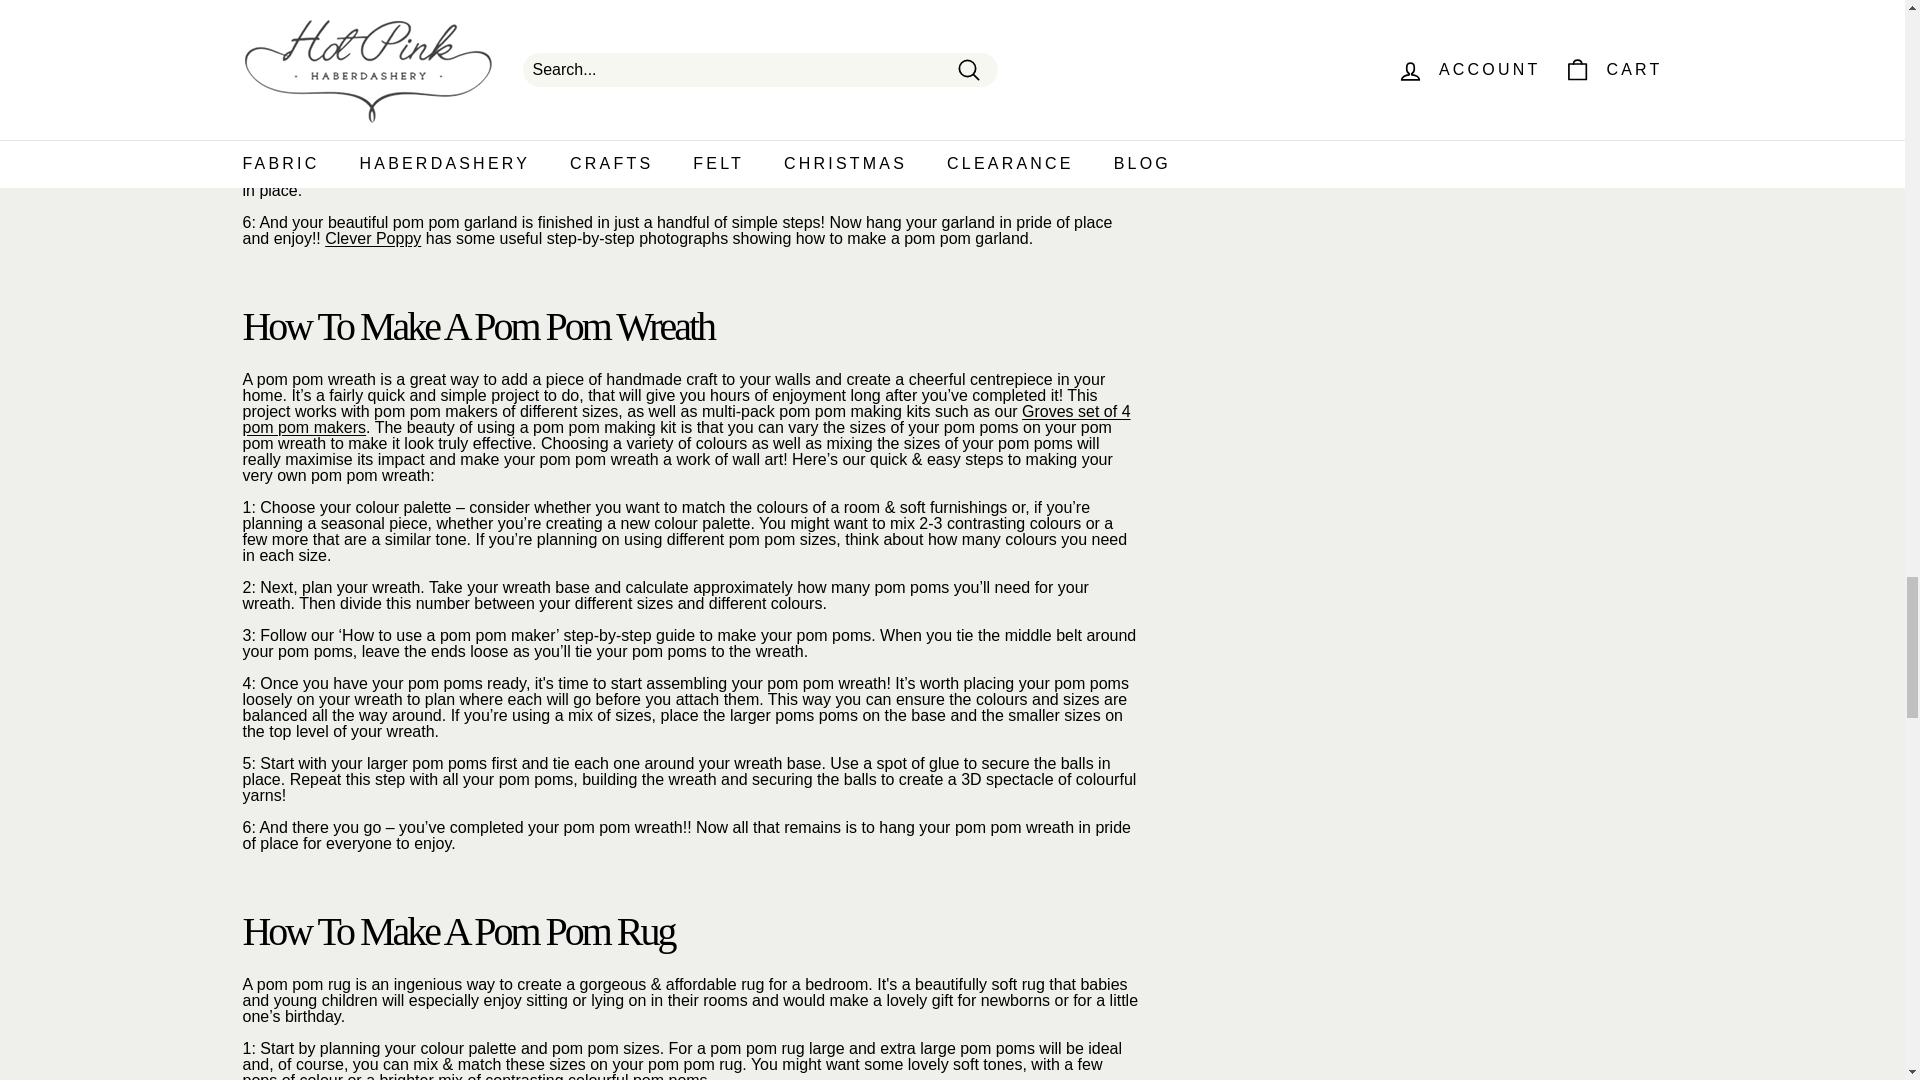 This screenshot has width=1920, height=1080. Describe the element at coordinates (927, 3) in the screenshot. I see `Bamboo cord` at that location.